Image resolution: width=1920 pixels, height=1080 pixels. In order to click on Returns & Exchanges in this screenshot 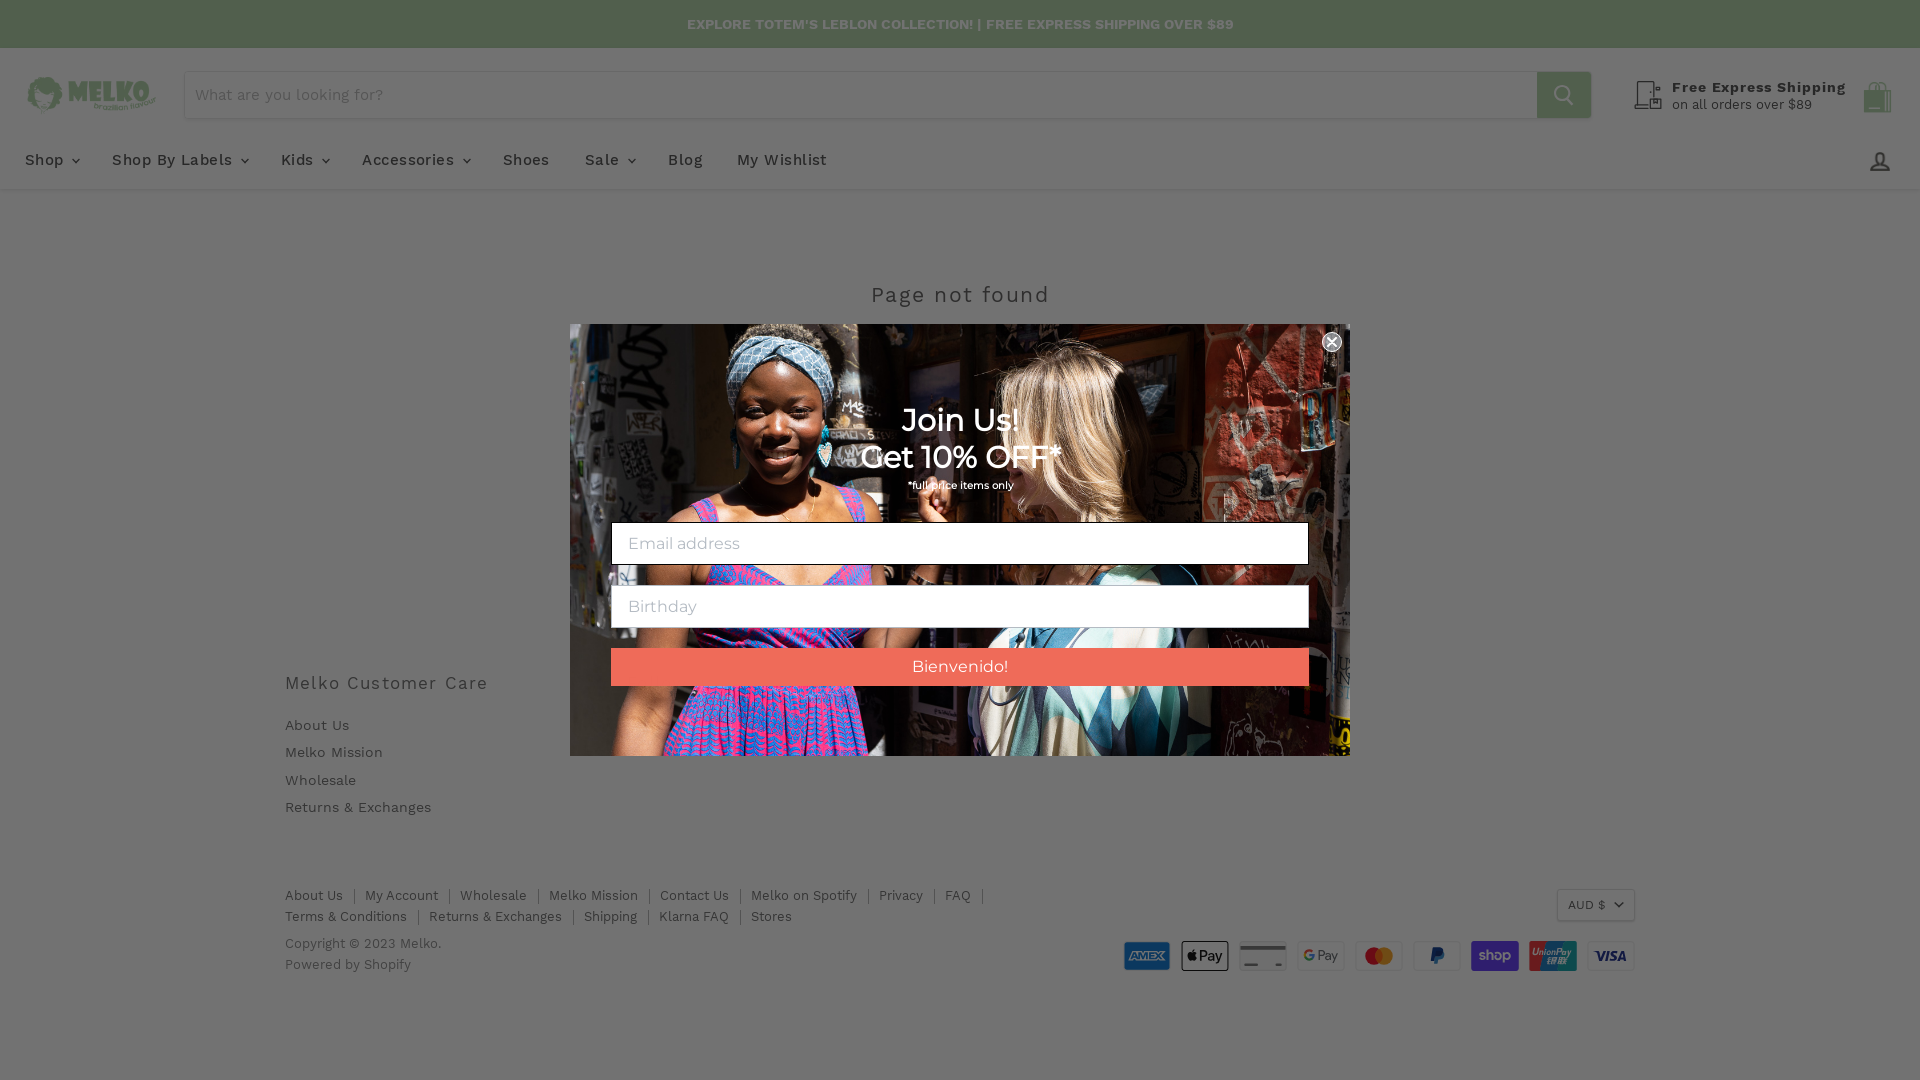, I will do `click(358, 807)`.